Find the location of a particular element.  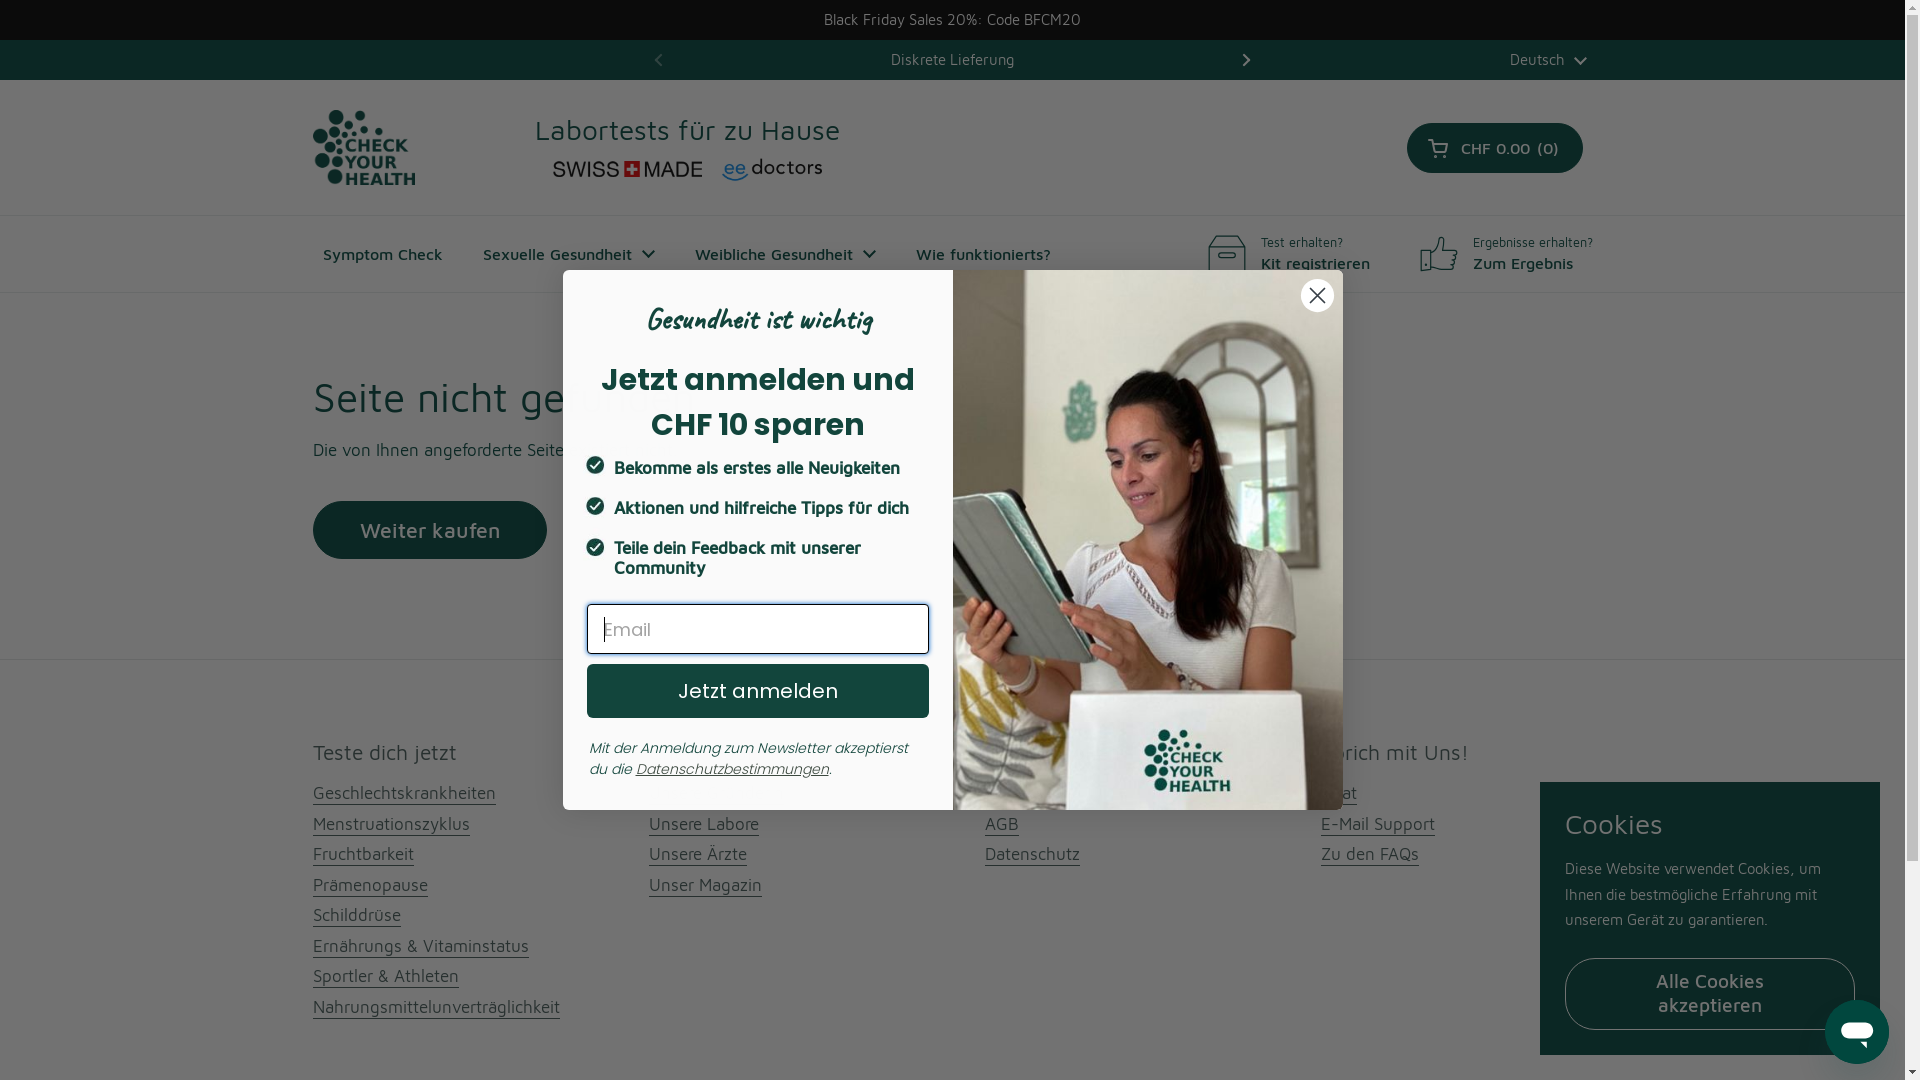

AGB is located at coordinates (1000, 825).